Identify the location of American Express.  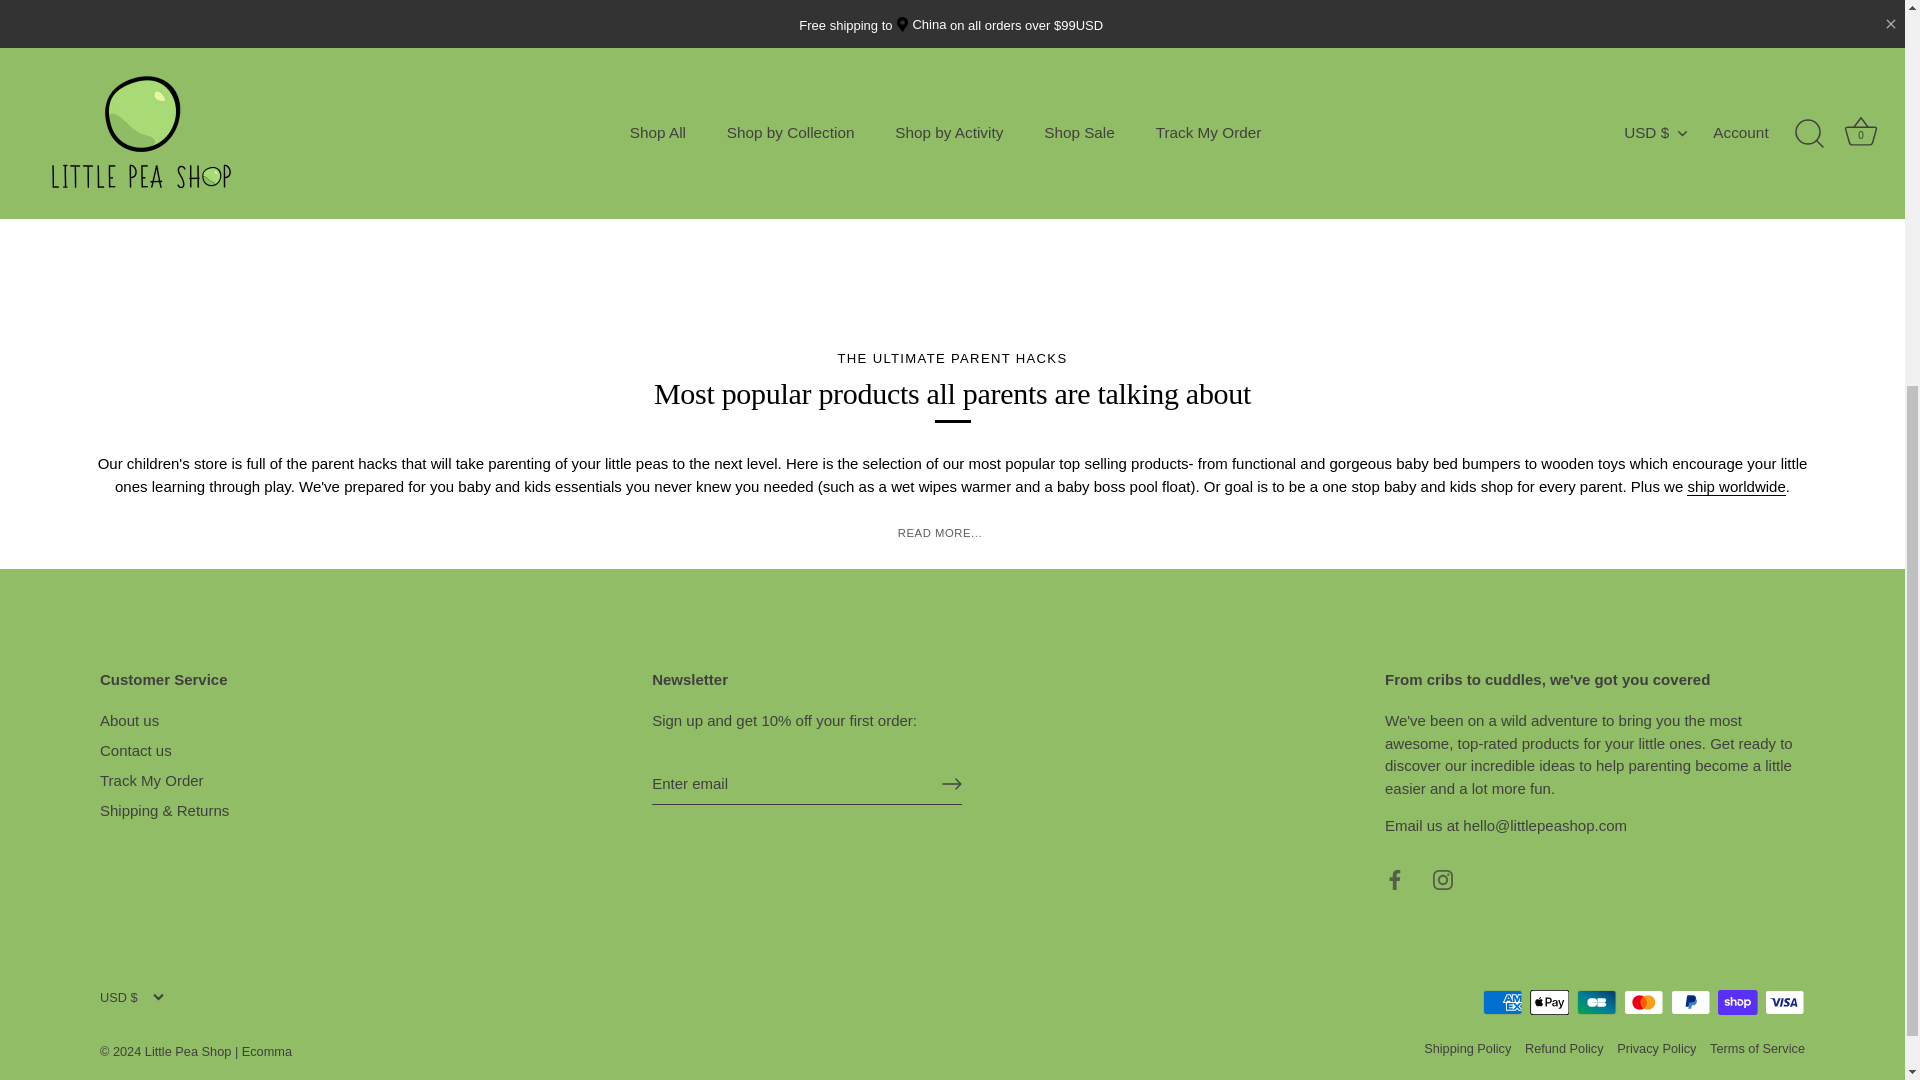
(1502, 1002).